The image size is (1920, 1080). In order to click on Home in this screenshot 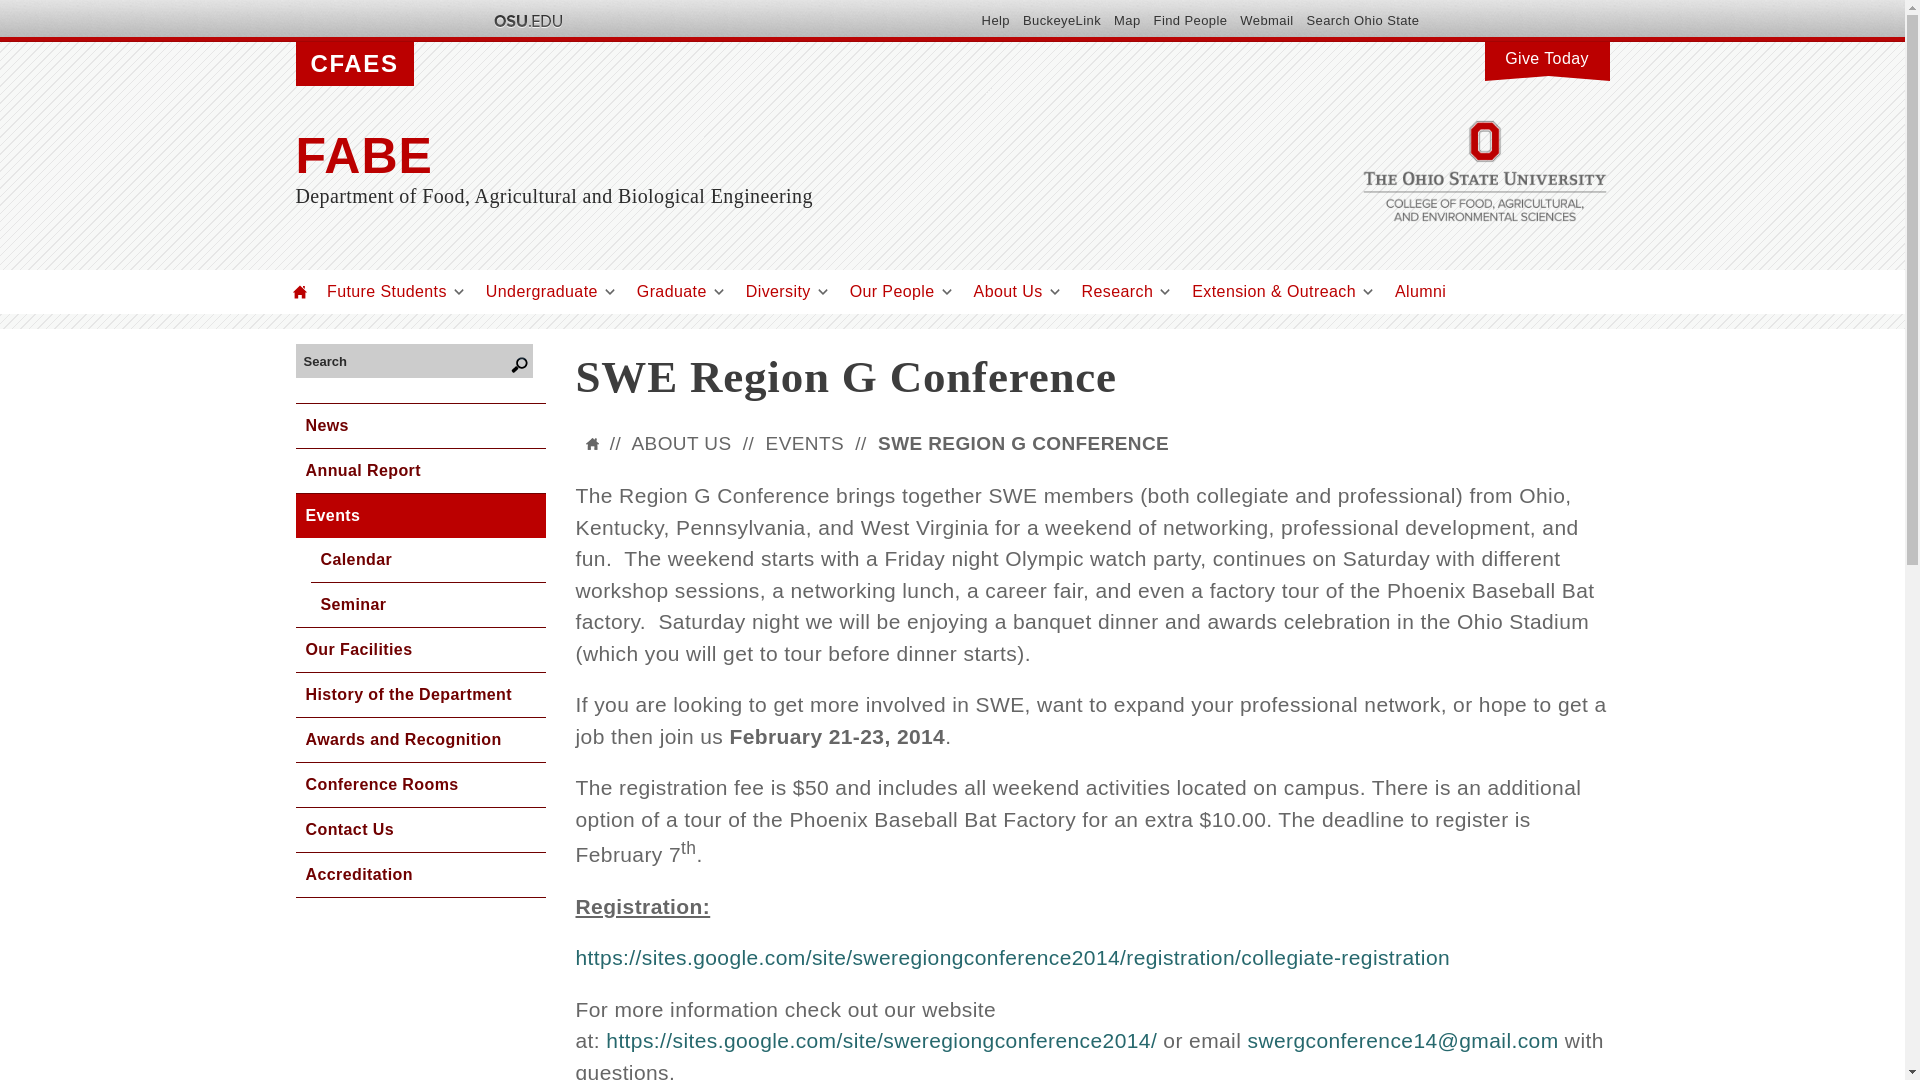, I will do `click(300, 291)`.